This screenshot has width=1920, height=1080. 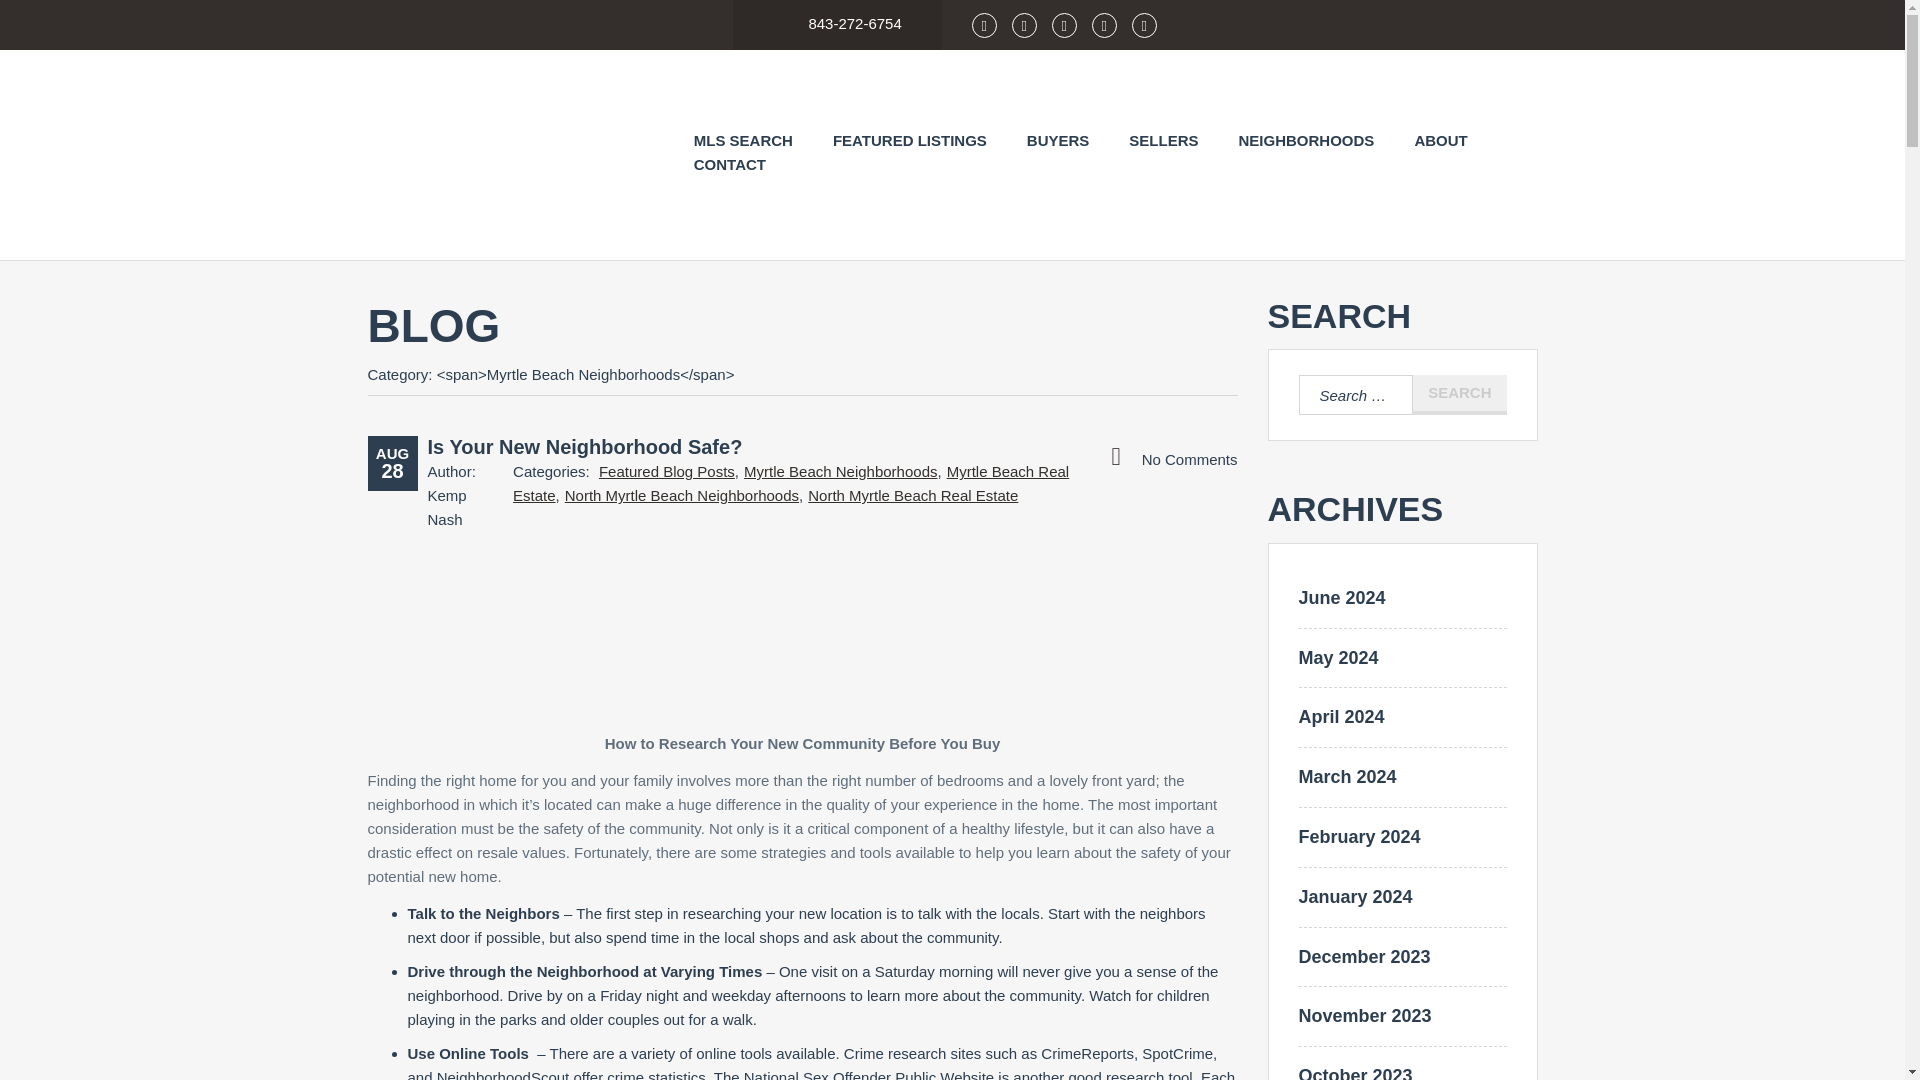 I want to click on CONTACT, so click(x=730, y=164).